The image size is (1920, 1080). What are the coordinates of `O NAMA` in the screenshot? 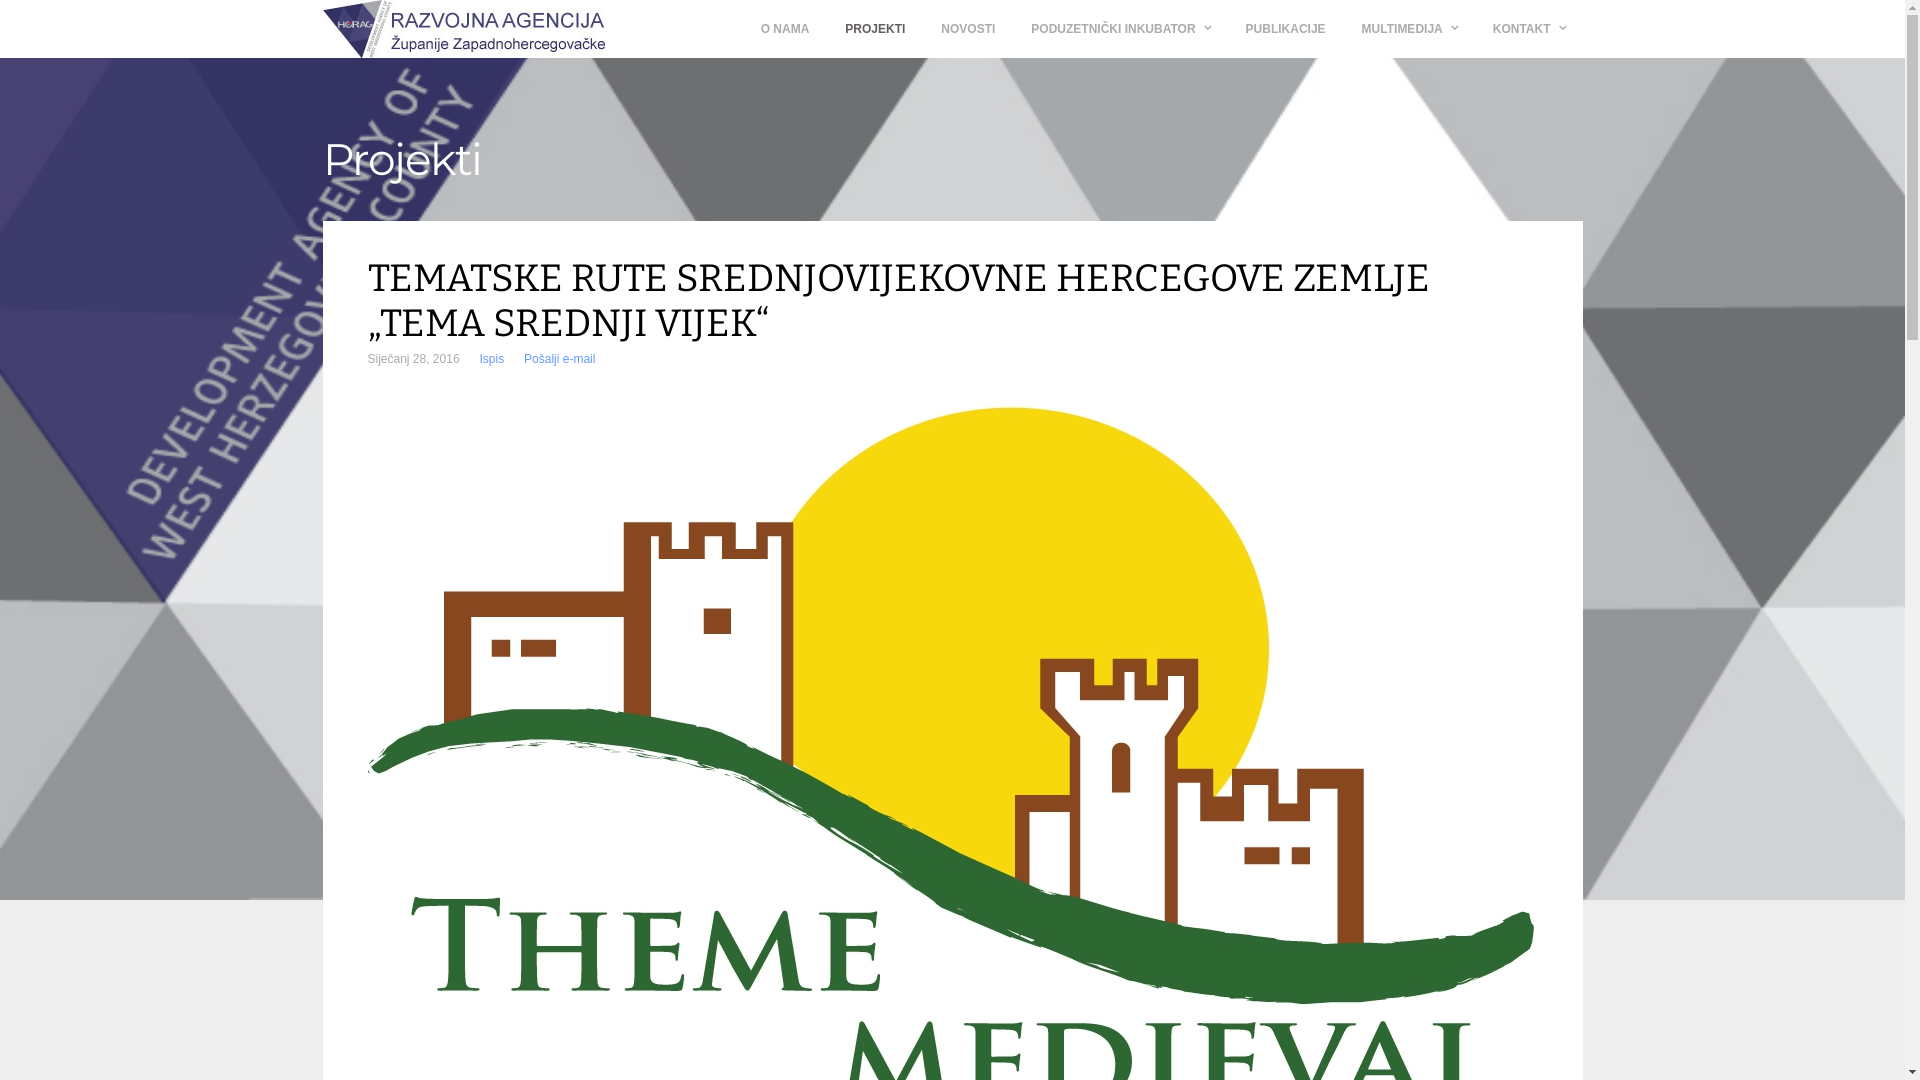 It's located at (786, 29).